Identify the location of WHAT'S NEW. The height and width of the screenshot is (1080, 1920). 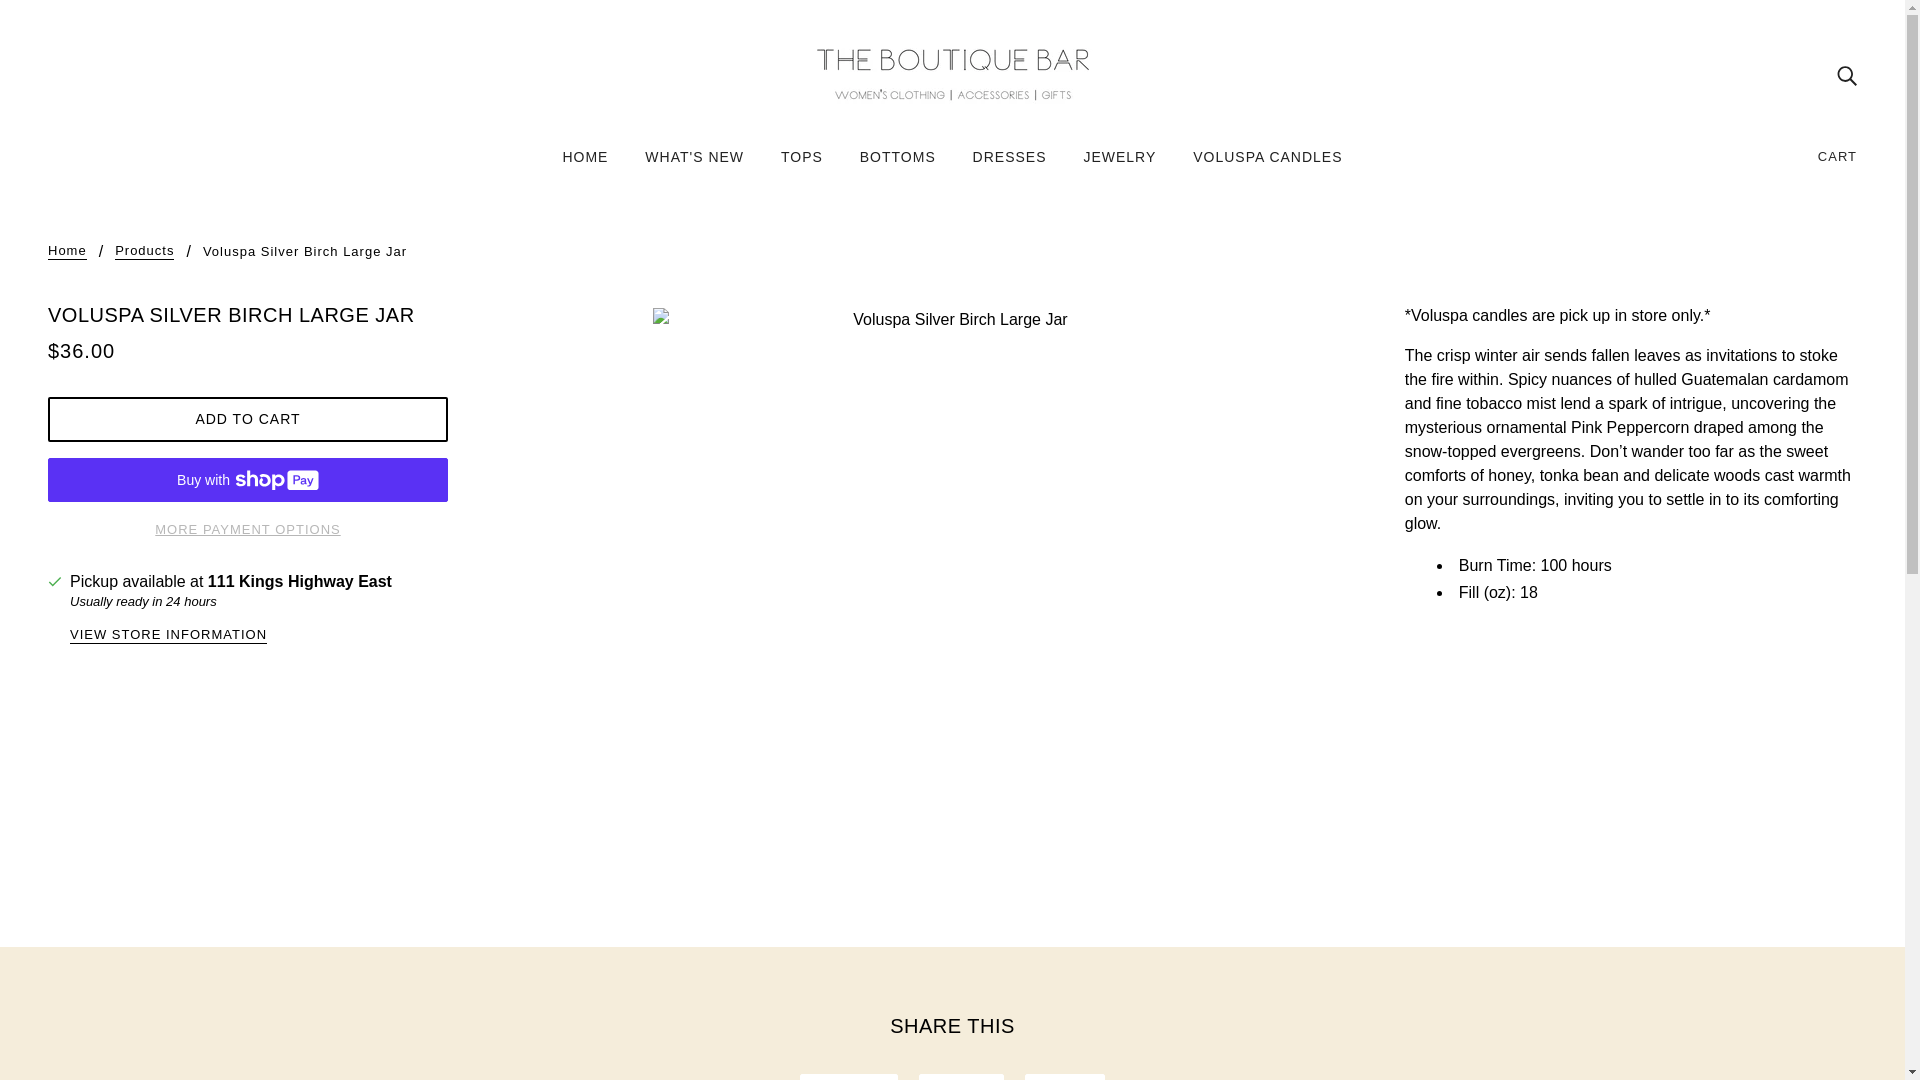
(694, 164).